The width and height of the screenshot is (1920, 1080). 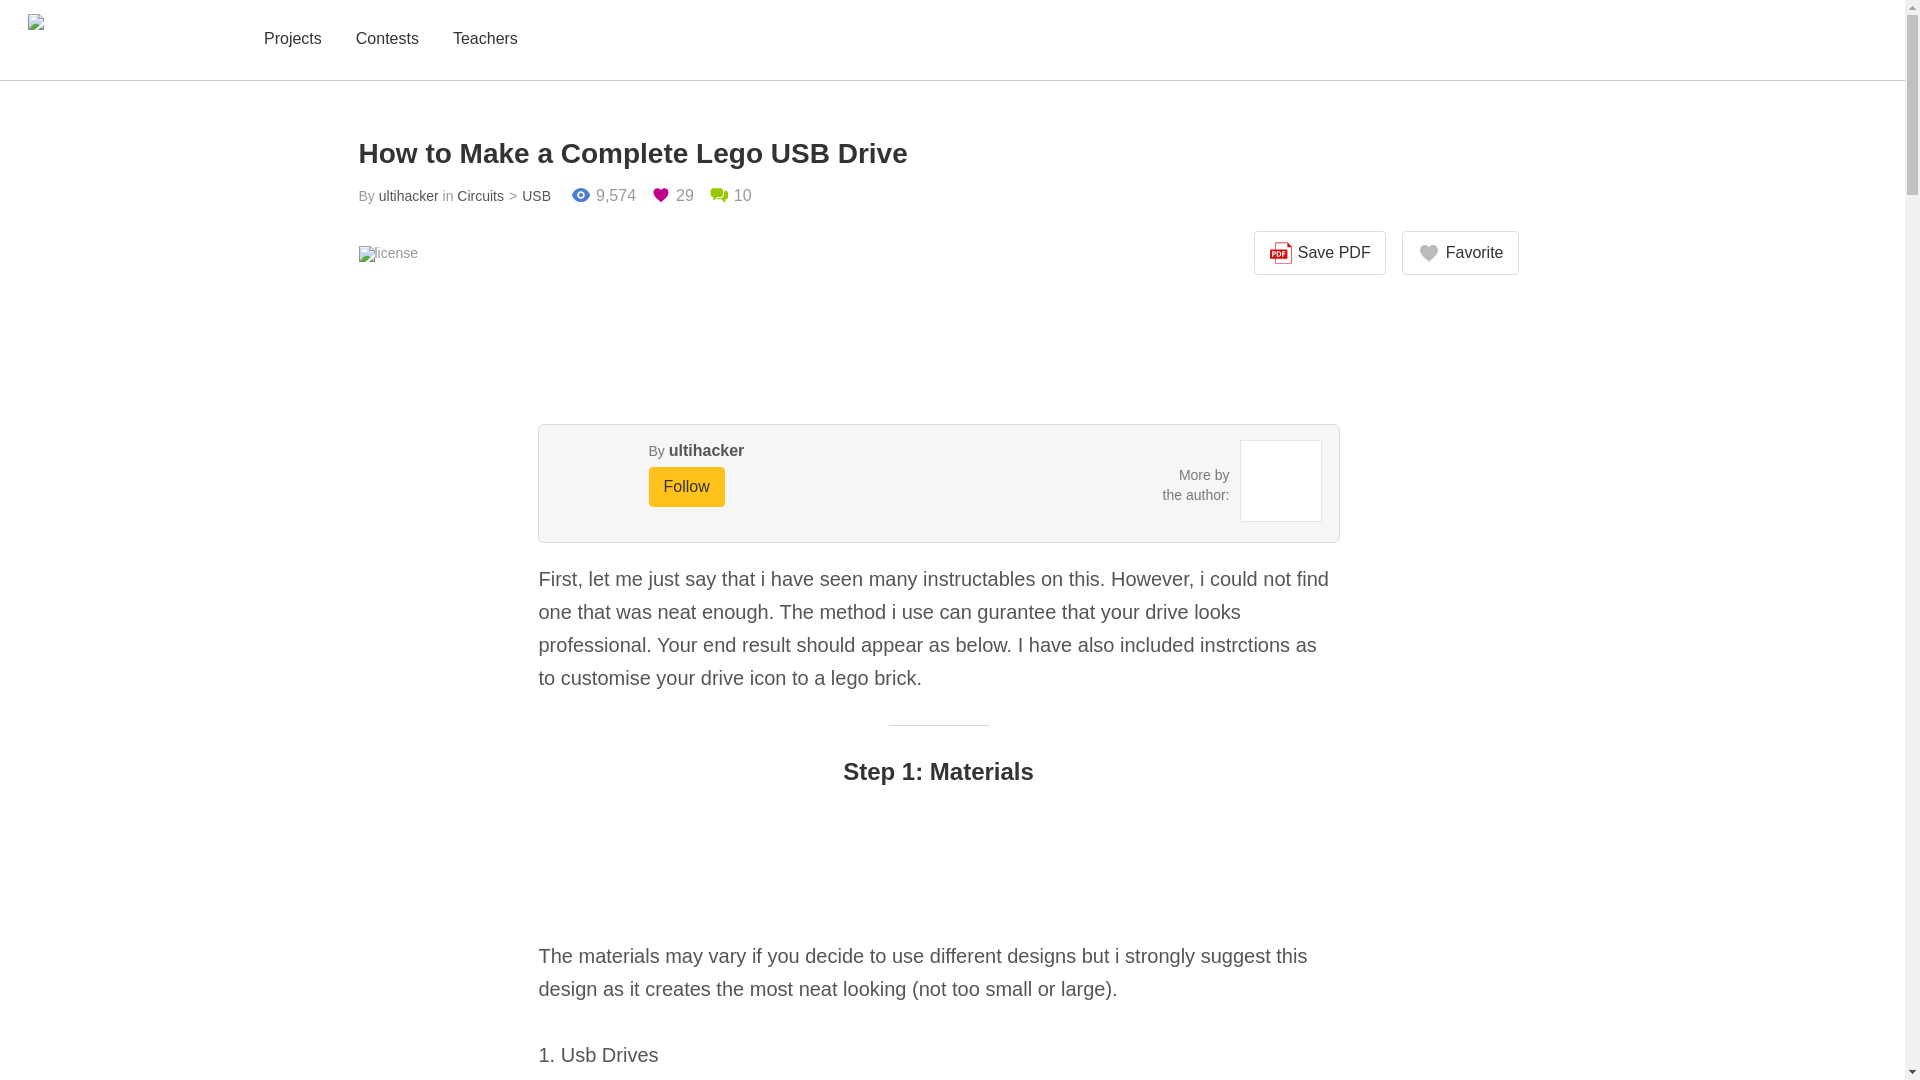 I want to click on Teachers, so click(x=486, y=40).